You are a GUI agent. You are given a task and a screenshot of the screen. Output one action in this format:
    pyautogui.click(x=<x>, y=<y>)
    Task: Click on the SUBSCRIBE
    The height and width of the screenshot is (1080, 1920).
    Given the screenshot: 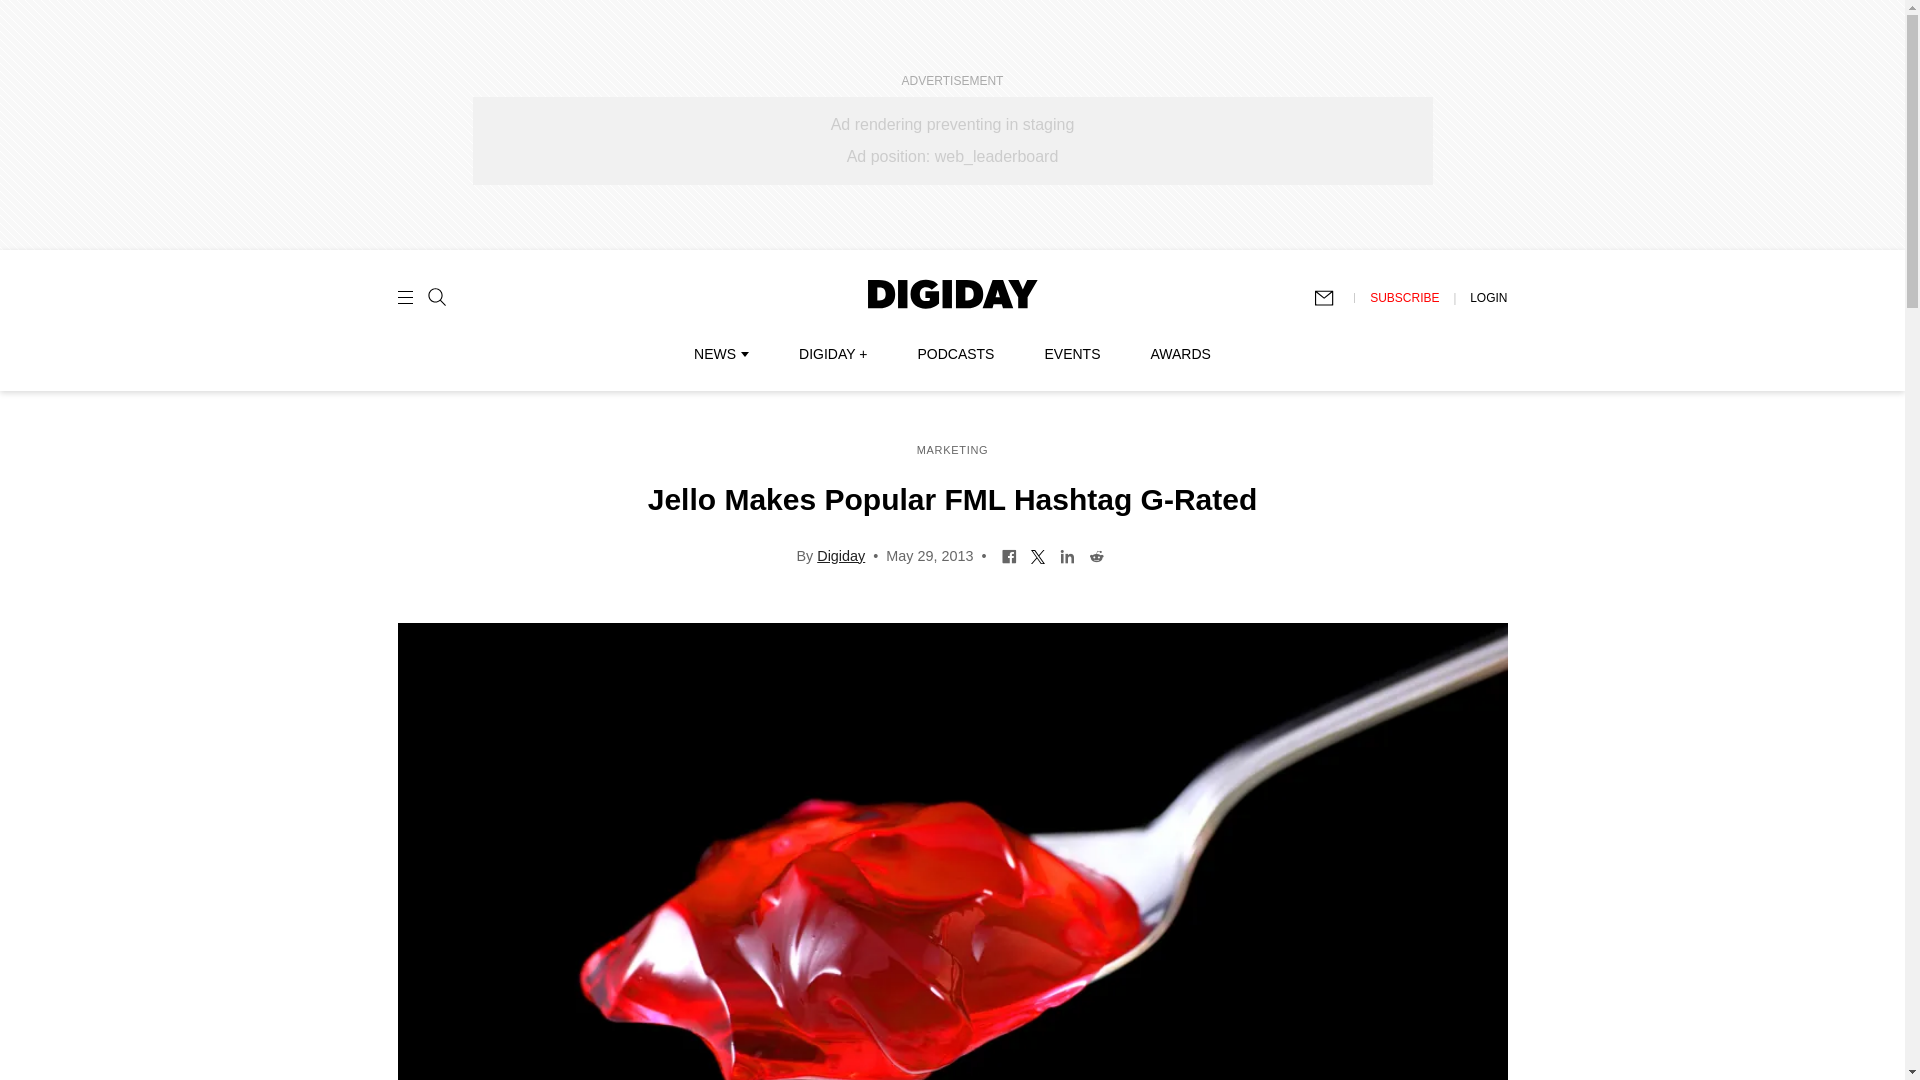 What is the action you would take?
    pyautogui.click(x=1404, y=297)
    